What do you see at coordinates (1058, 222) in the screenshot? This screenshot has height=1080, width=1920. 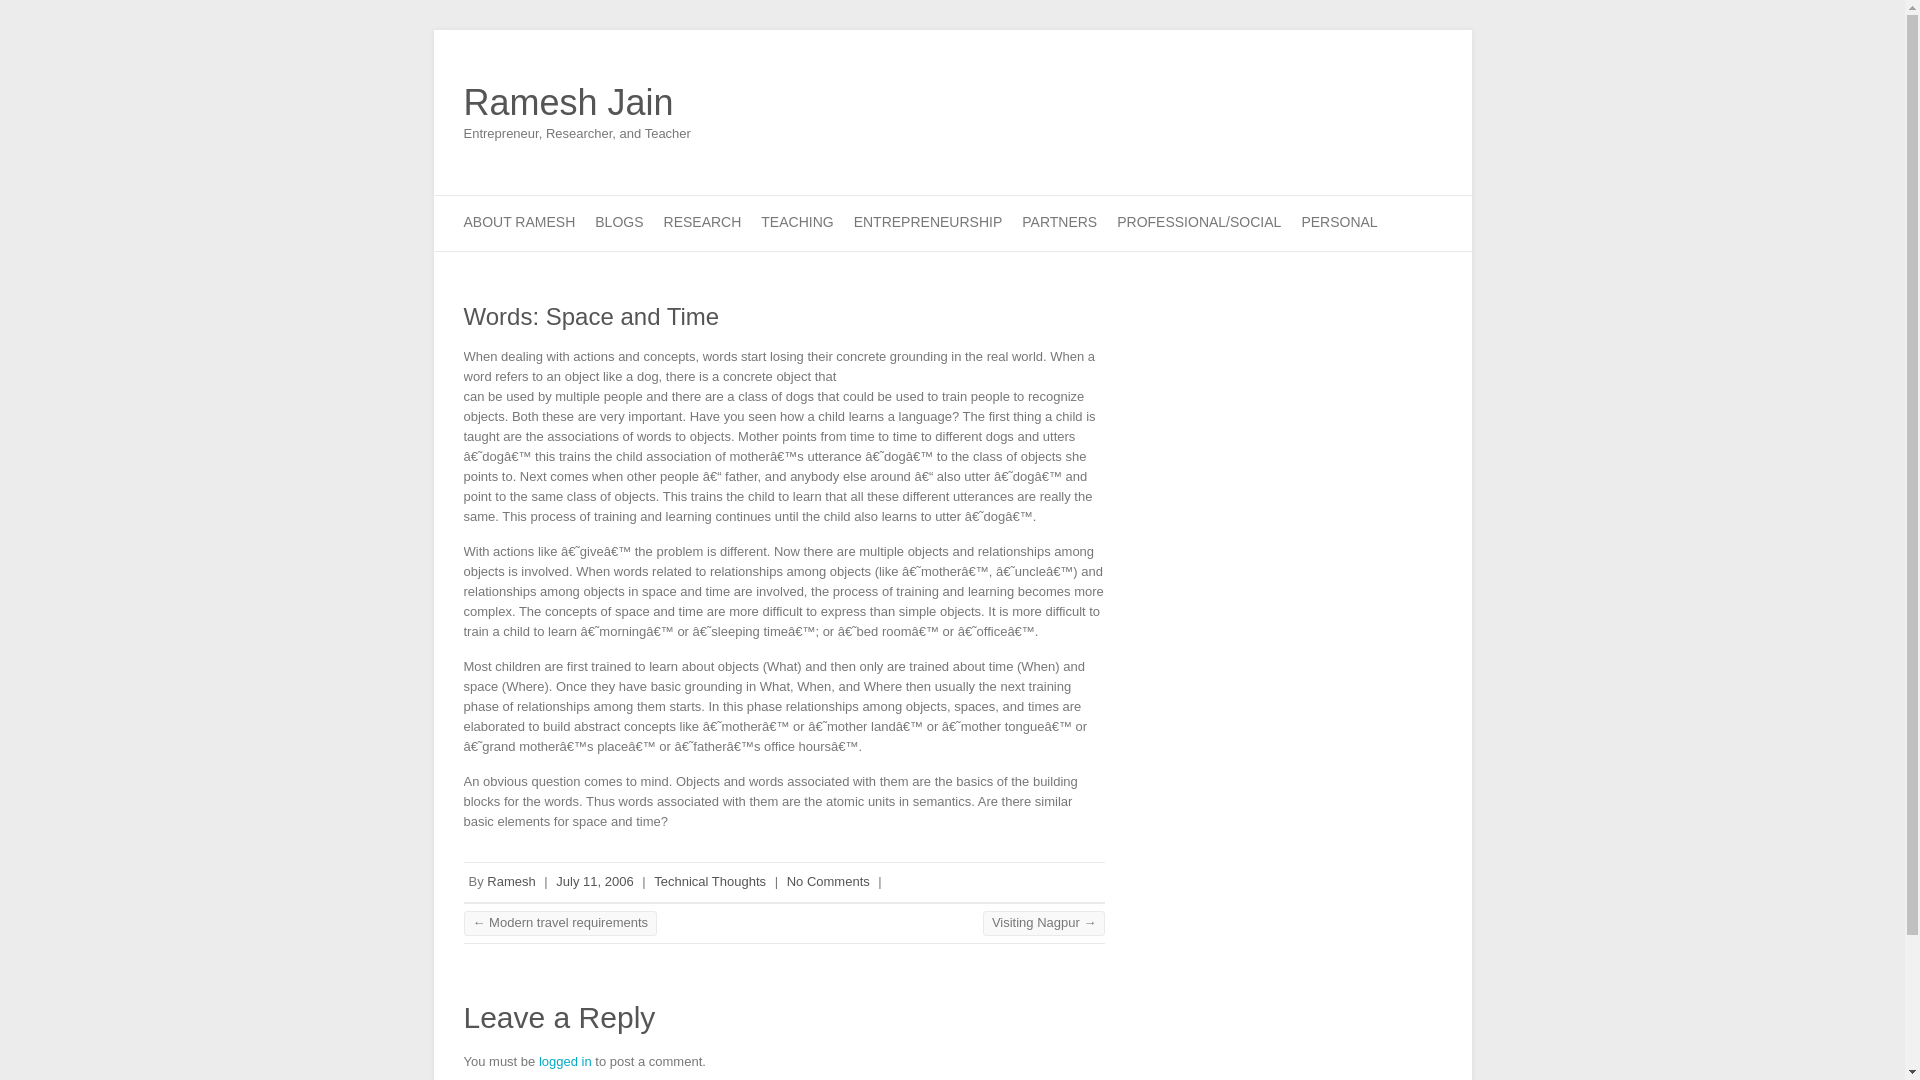 I see `PARTNERS` at bounding box center [1058, 222].